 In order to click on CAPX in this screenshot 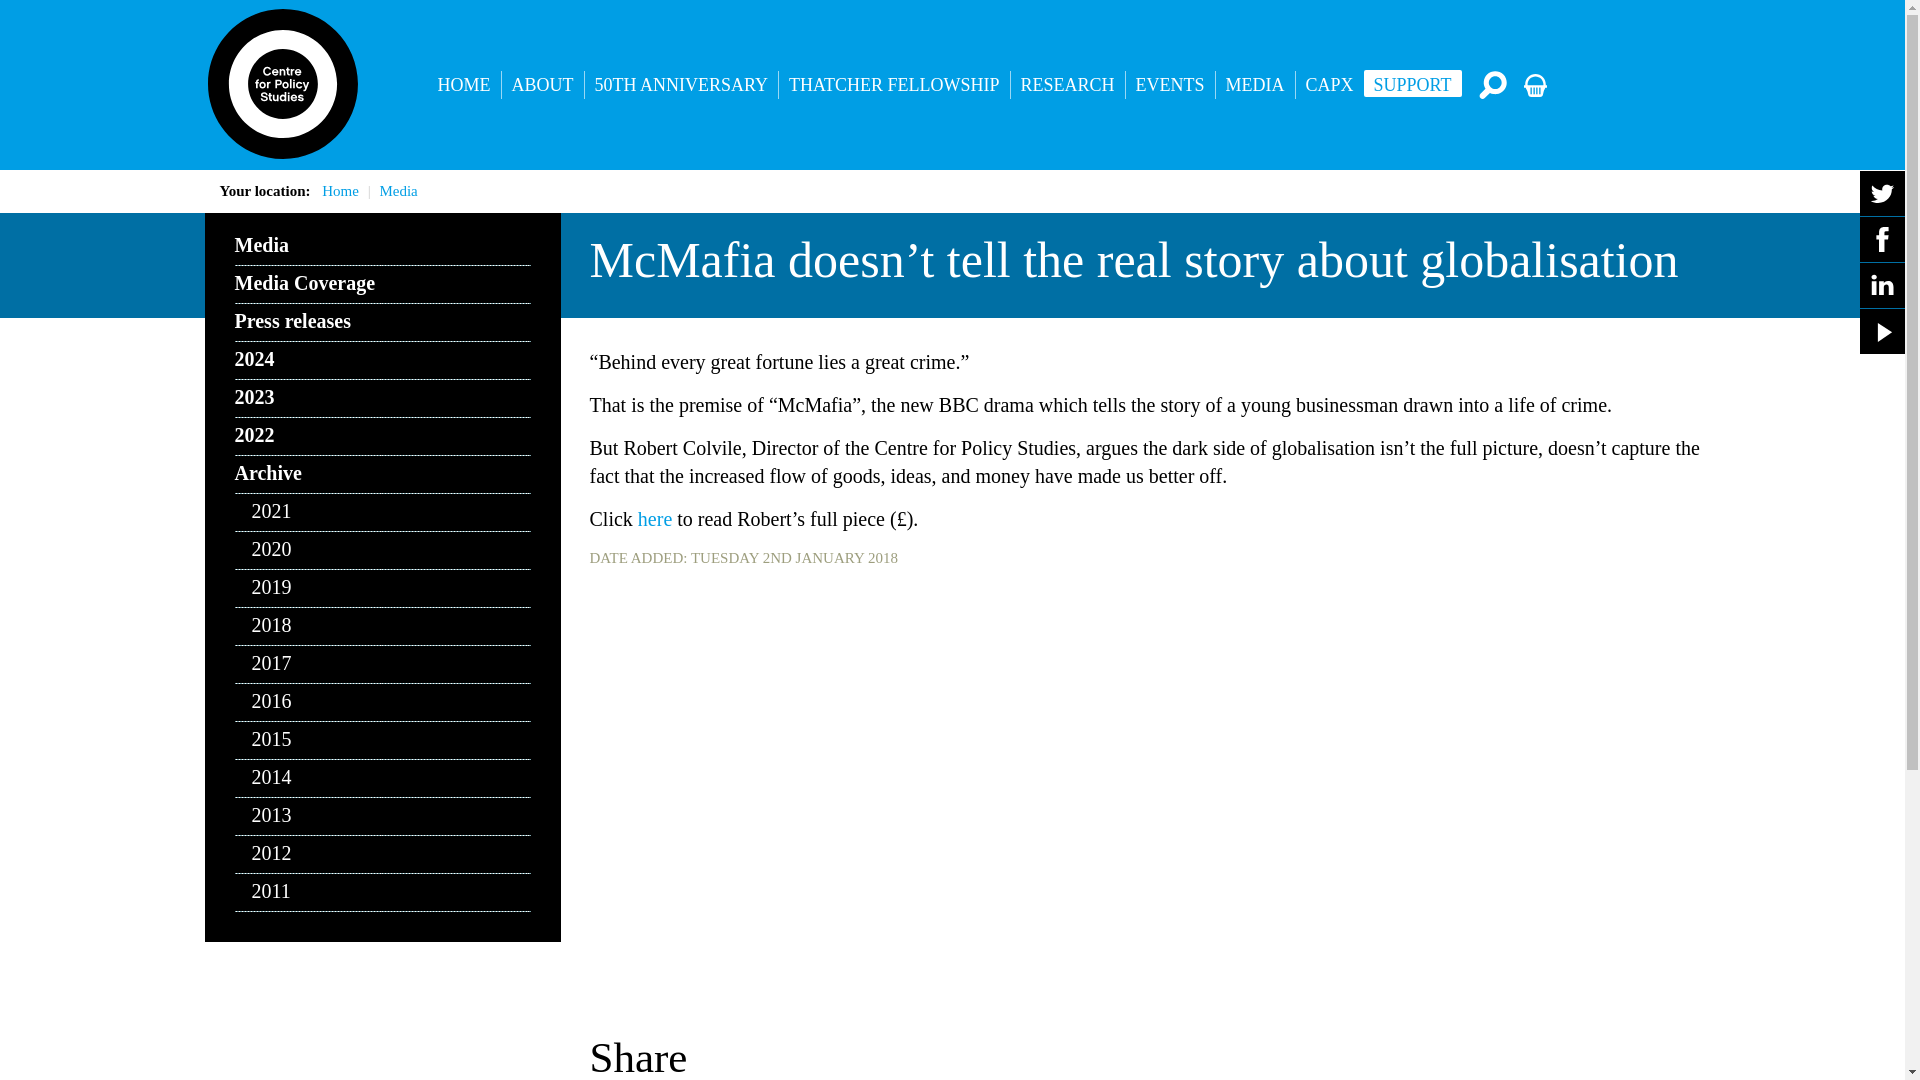, I will do `click(1330, 85)`.